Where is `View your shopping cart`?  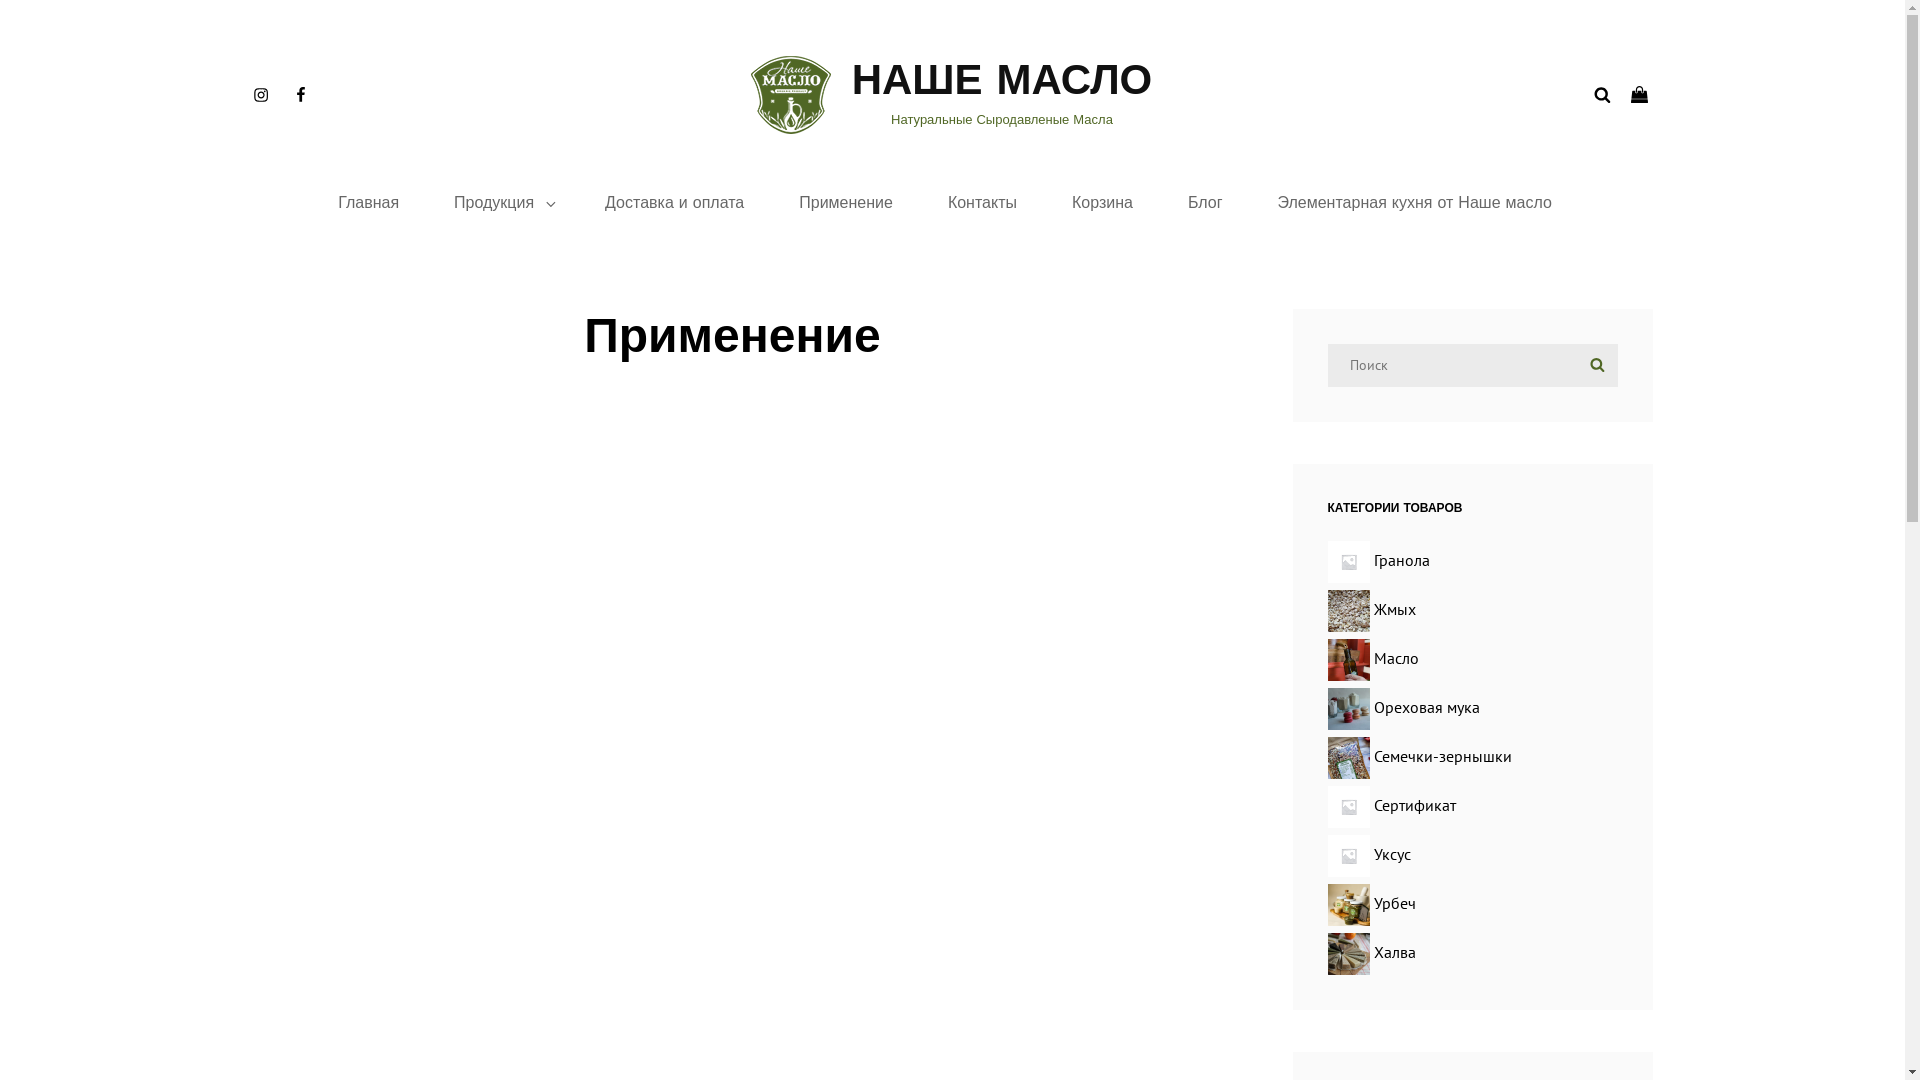 View your shopping cart is located at coordinates (1642, 95).